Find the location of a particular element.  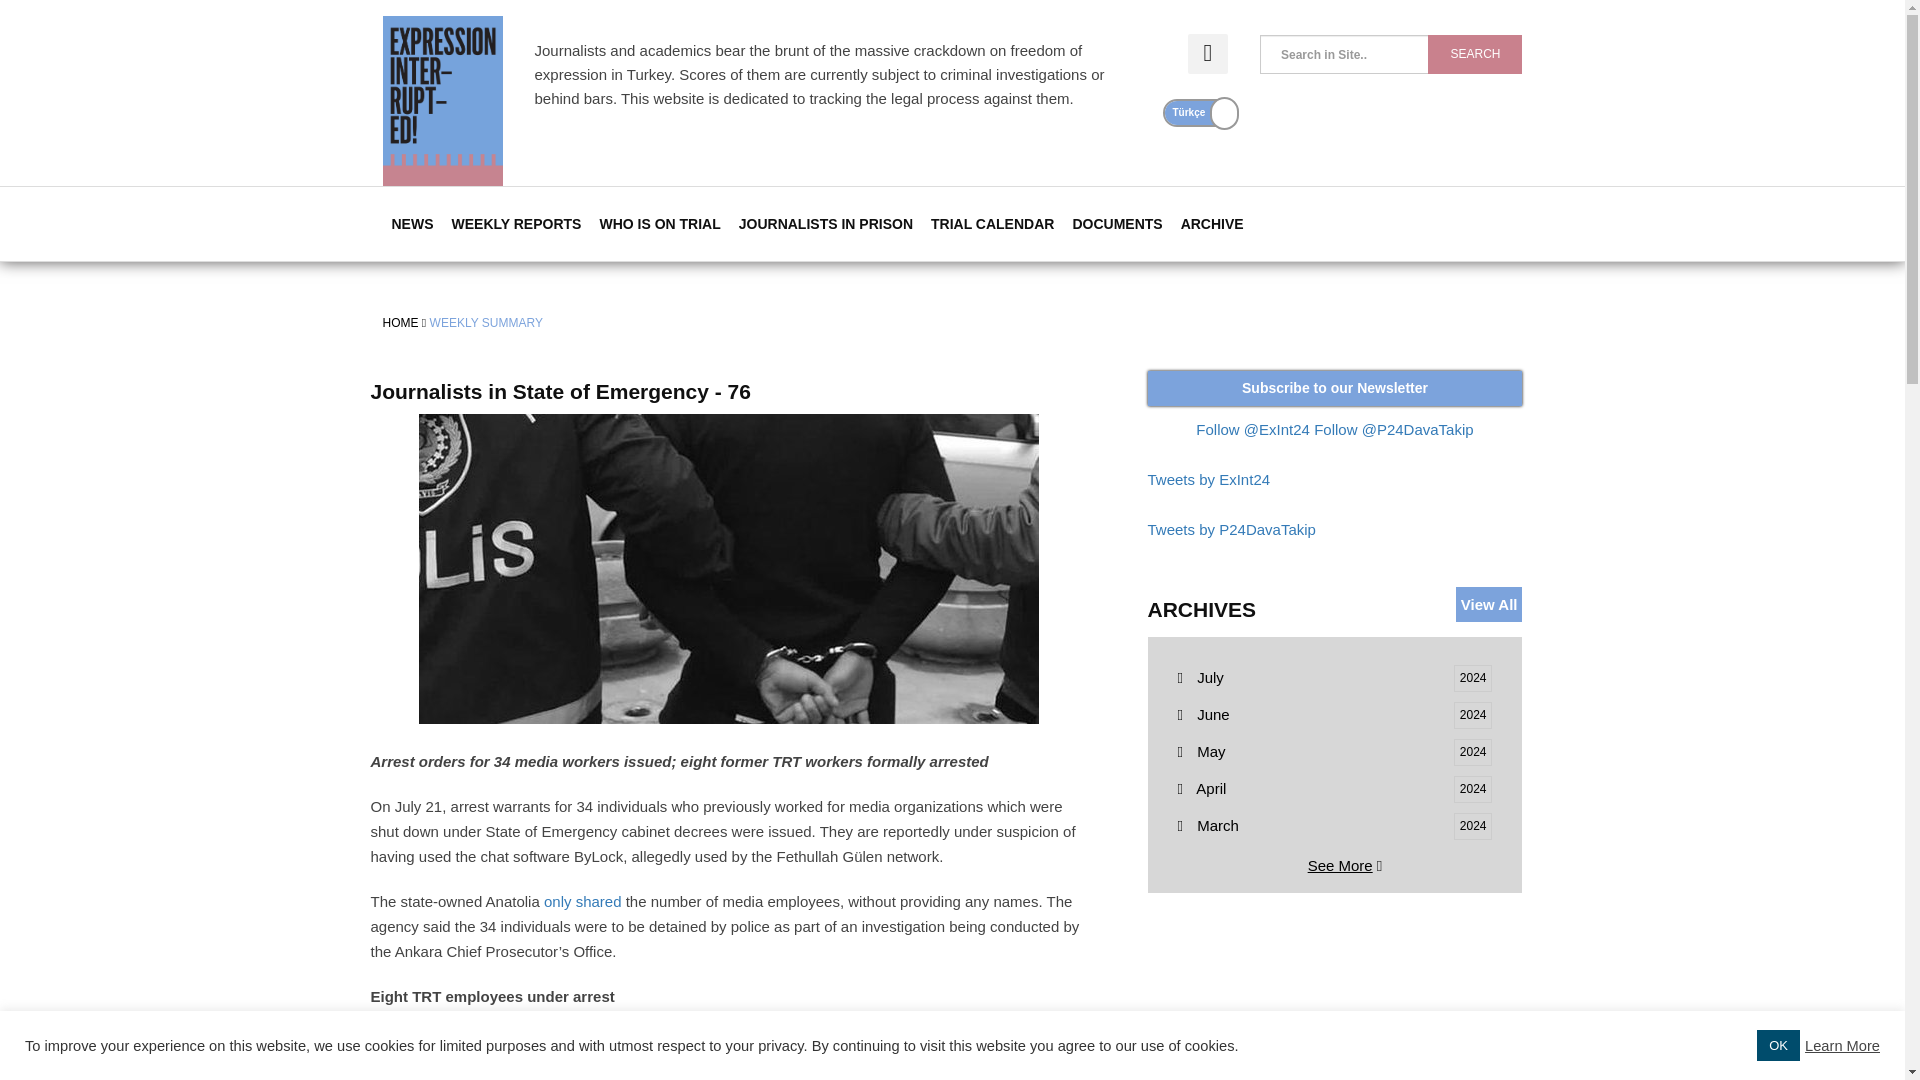

Subscribe to our Newsletter is located at coordinates (1335, 388).